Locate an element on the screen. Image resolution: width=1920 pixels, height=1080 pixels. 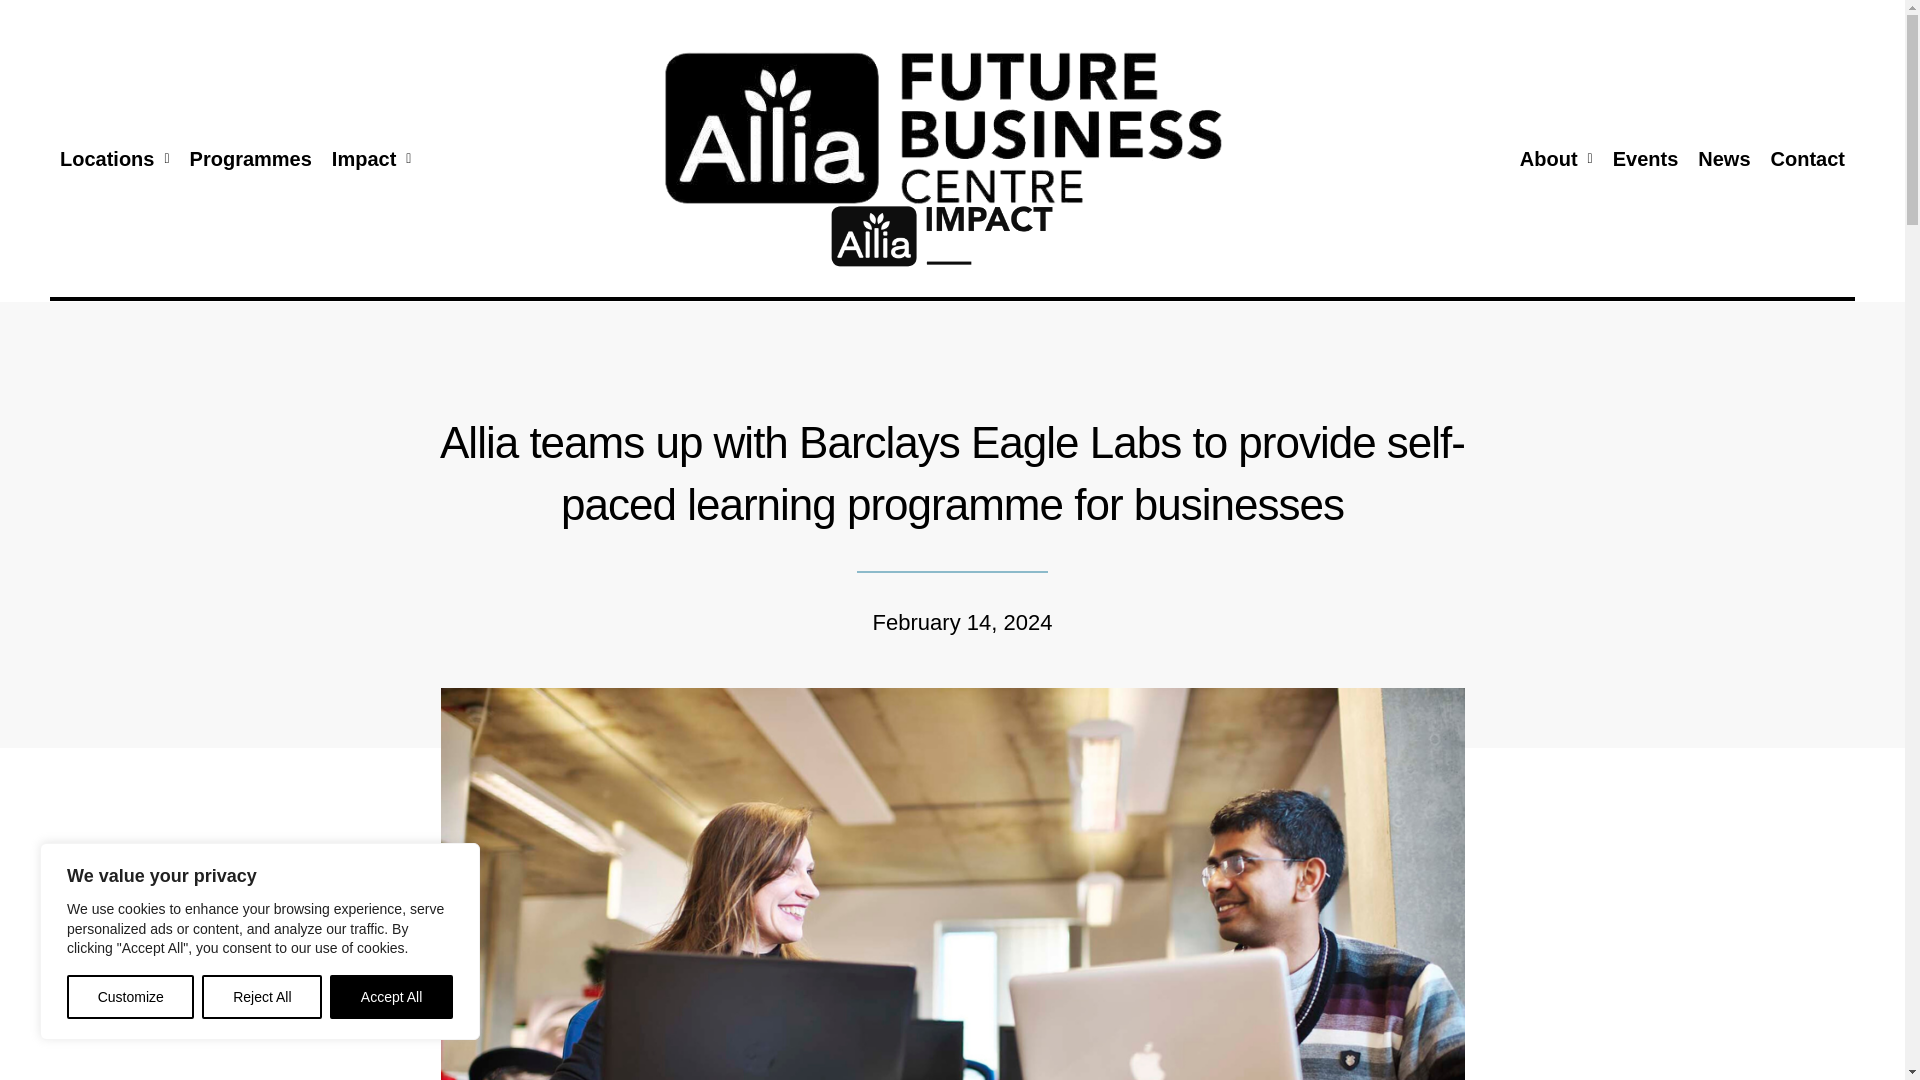
Customize is located at coordinates (130, 997).